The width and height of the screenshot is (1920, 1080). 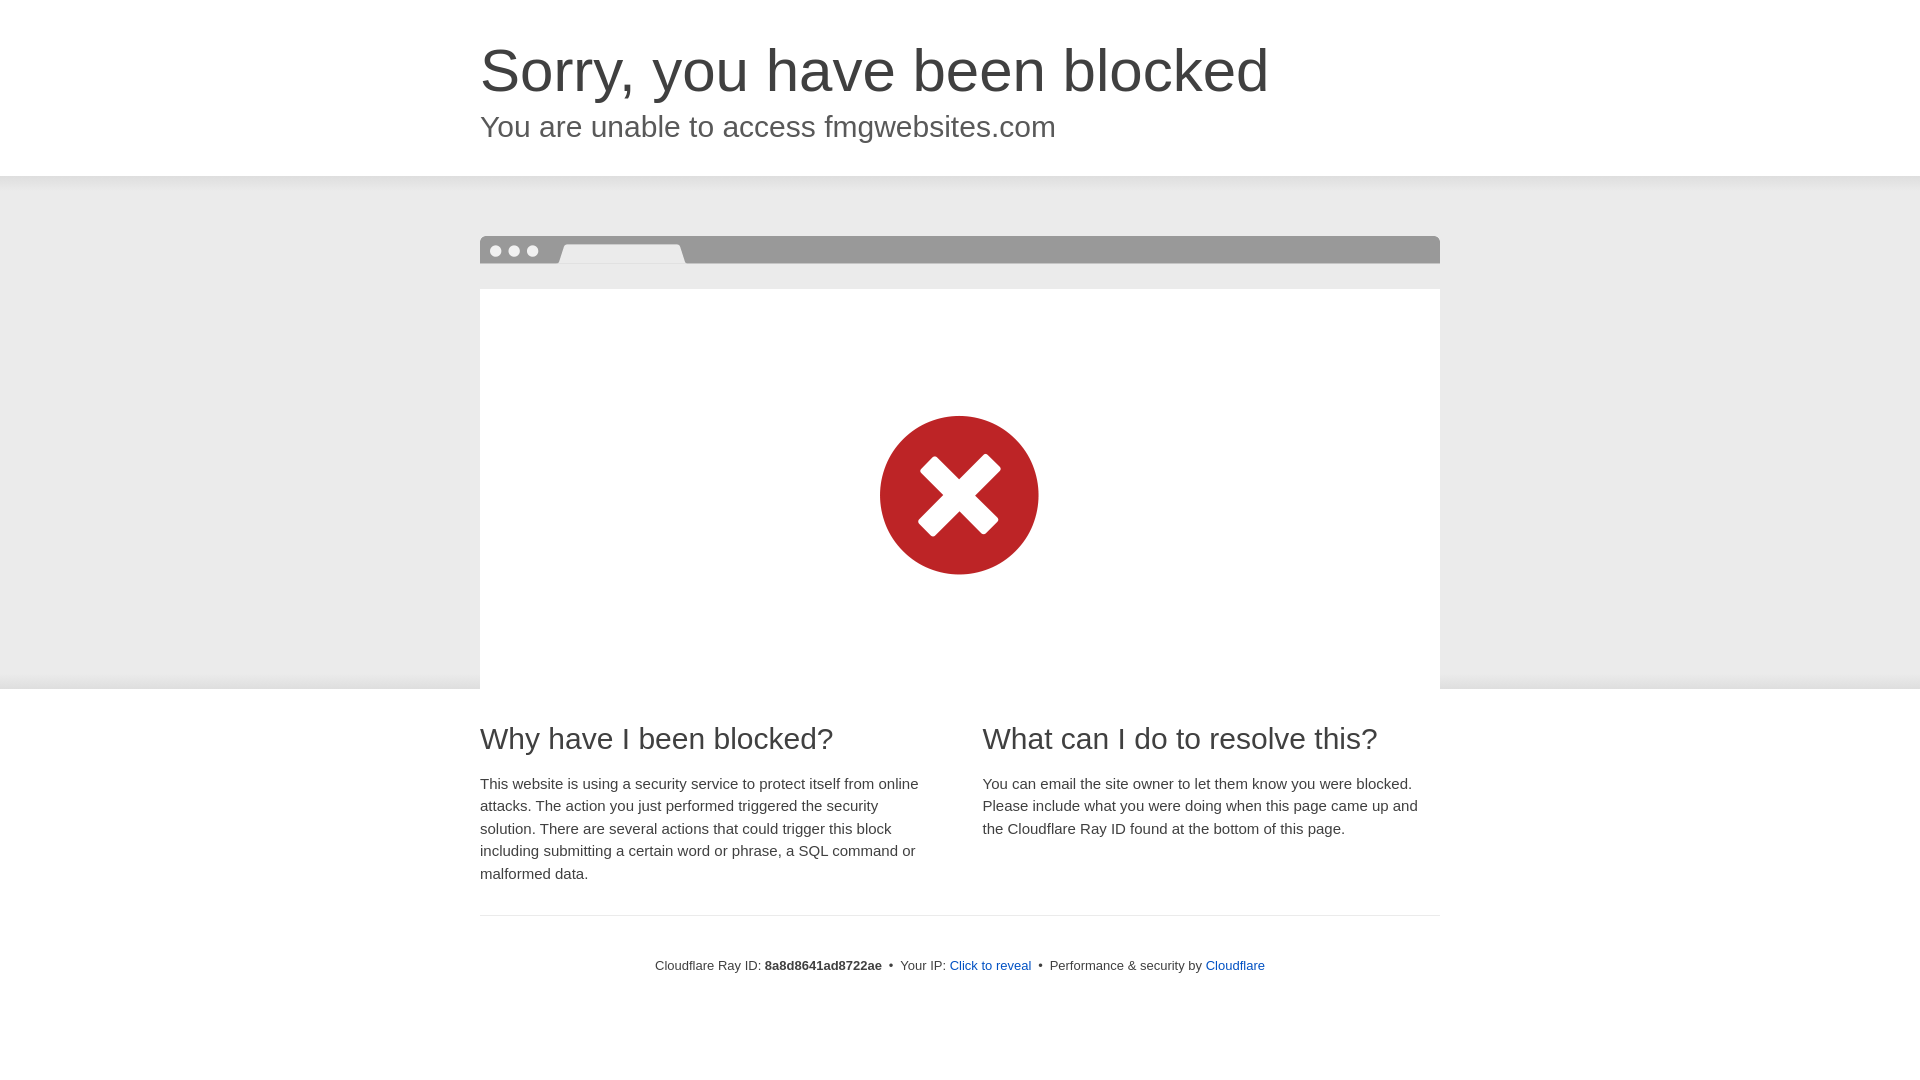 What do you see at coordinates (991, 966) in the screenshot?
I see `Click to reveal` at bounding box center [991, 966].